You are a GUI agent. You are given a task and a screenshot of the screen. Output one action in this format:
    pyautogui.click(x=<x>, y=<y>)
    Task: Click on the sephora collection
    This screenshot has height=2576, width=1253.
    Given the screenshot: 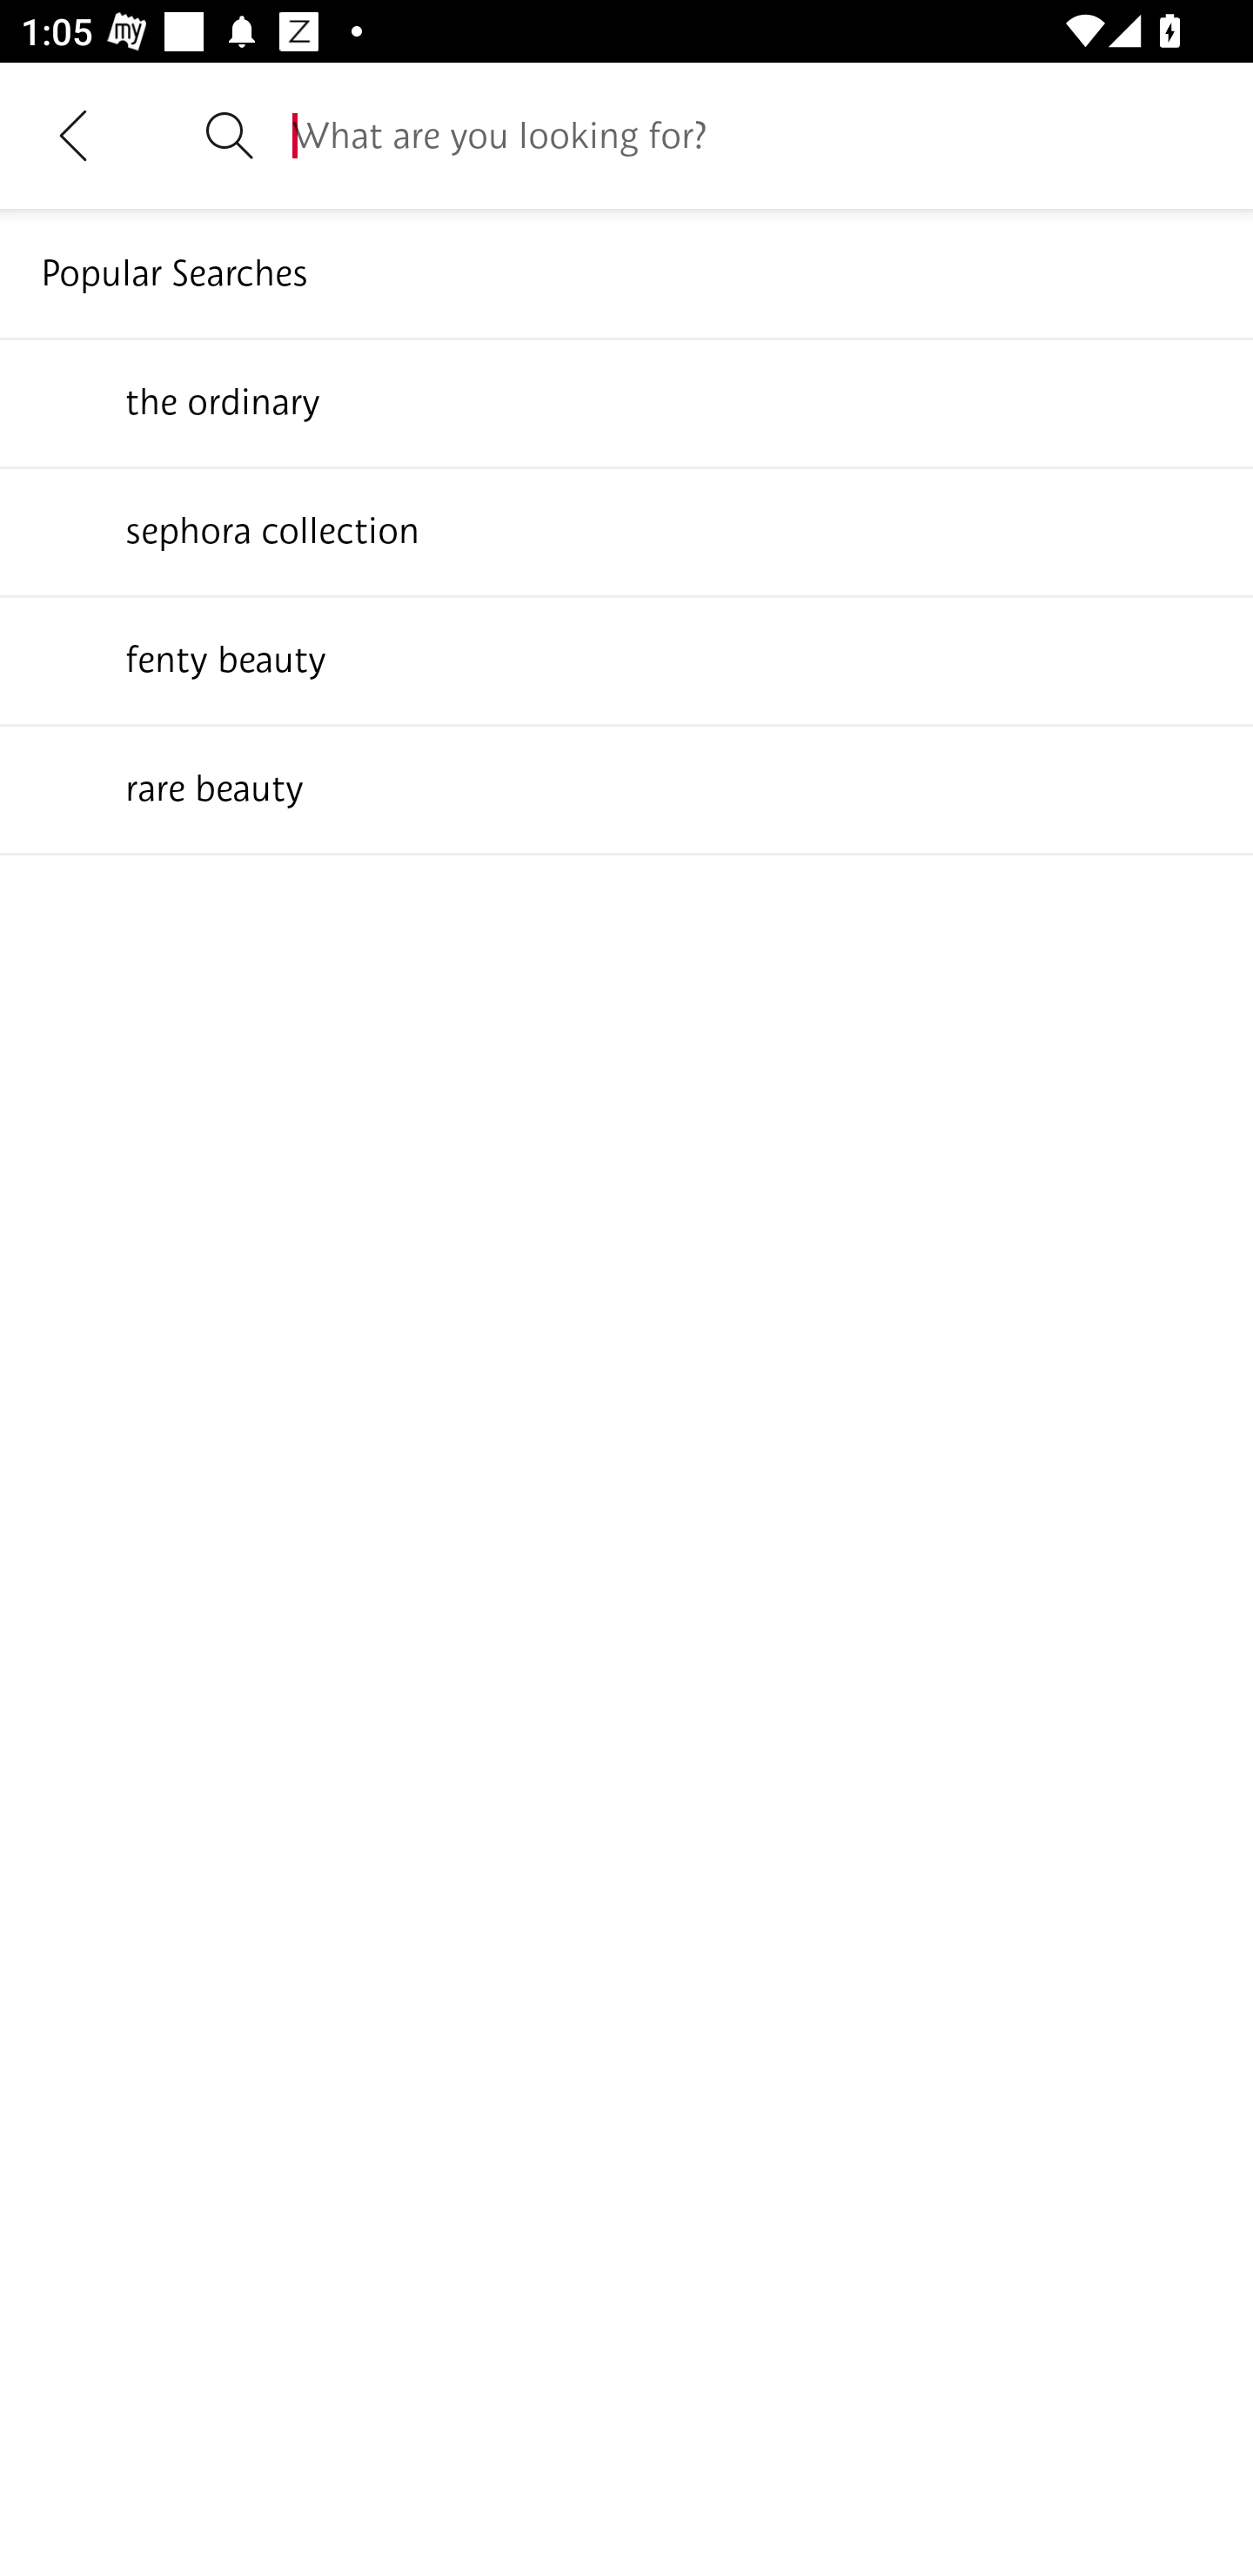 What is the action you would take?
    pyautogui.click(x=626, y=530)
    